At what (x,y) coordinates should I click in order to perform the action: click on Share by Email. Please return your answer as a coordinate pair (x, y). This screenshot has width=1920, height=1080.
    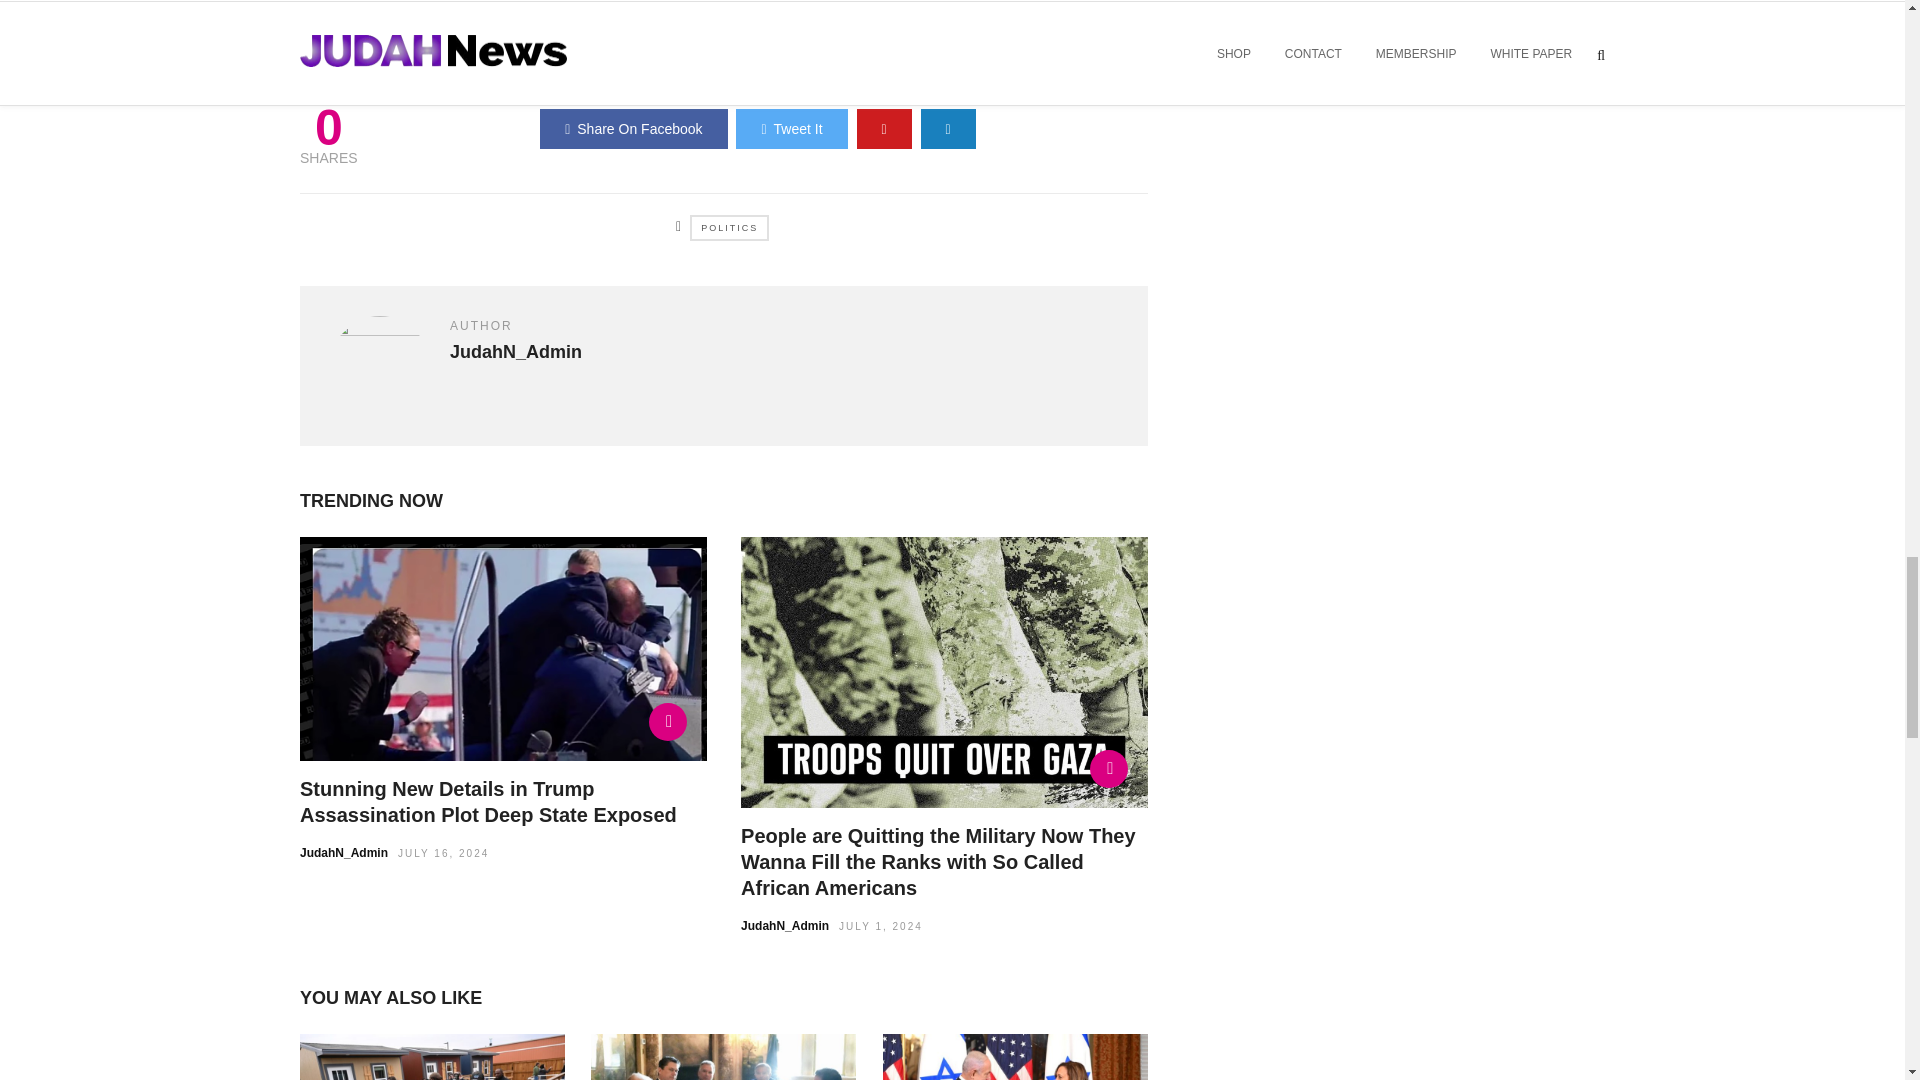
    Looking at the image, I should click on (948, 129).